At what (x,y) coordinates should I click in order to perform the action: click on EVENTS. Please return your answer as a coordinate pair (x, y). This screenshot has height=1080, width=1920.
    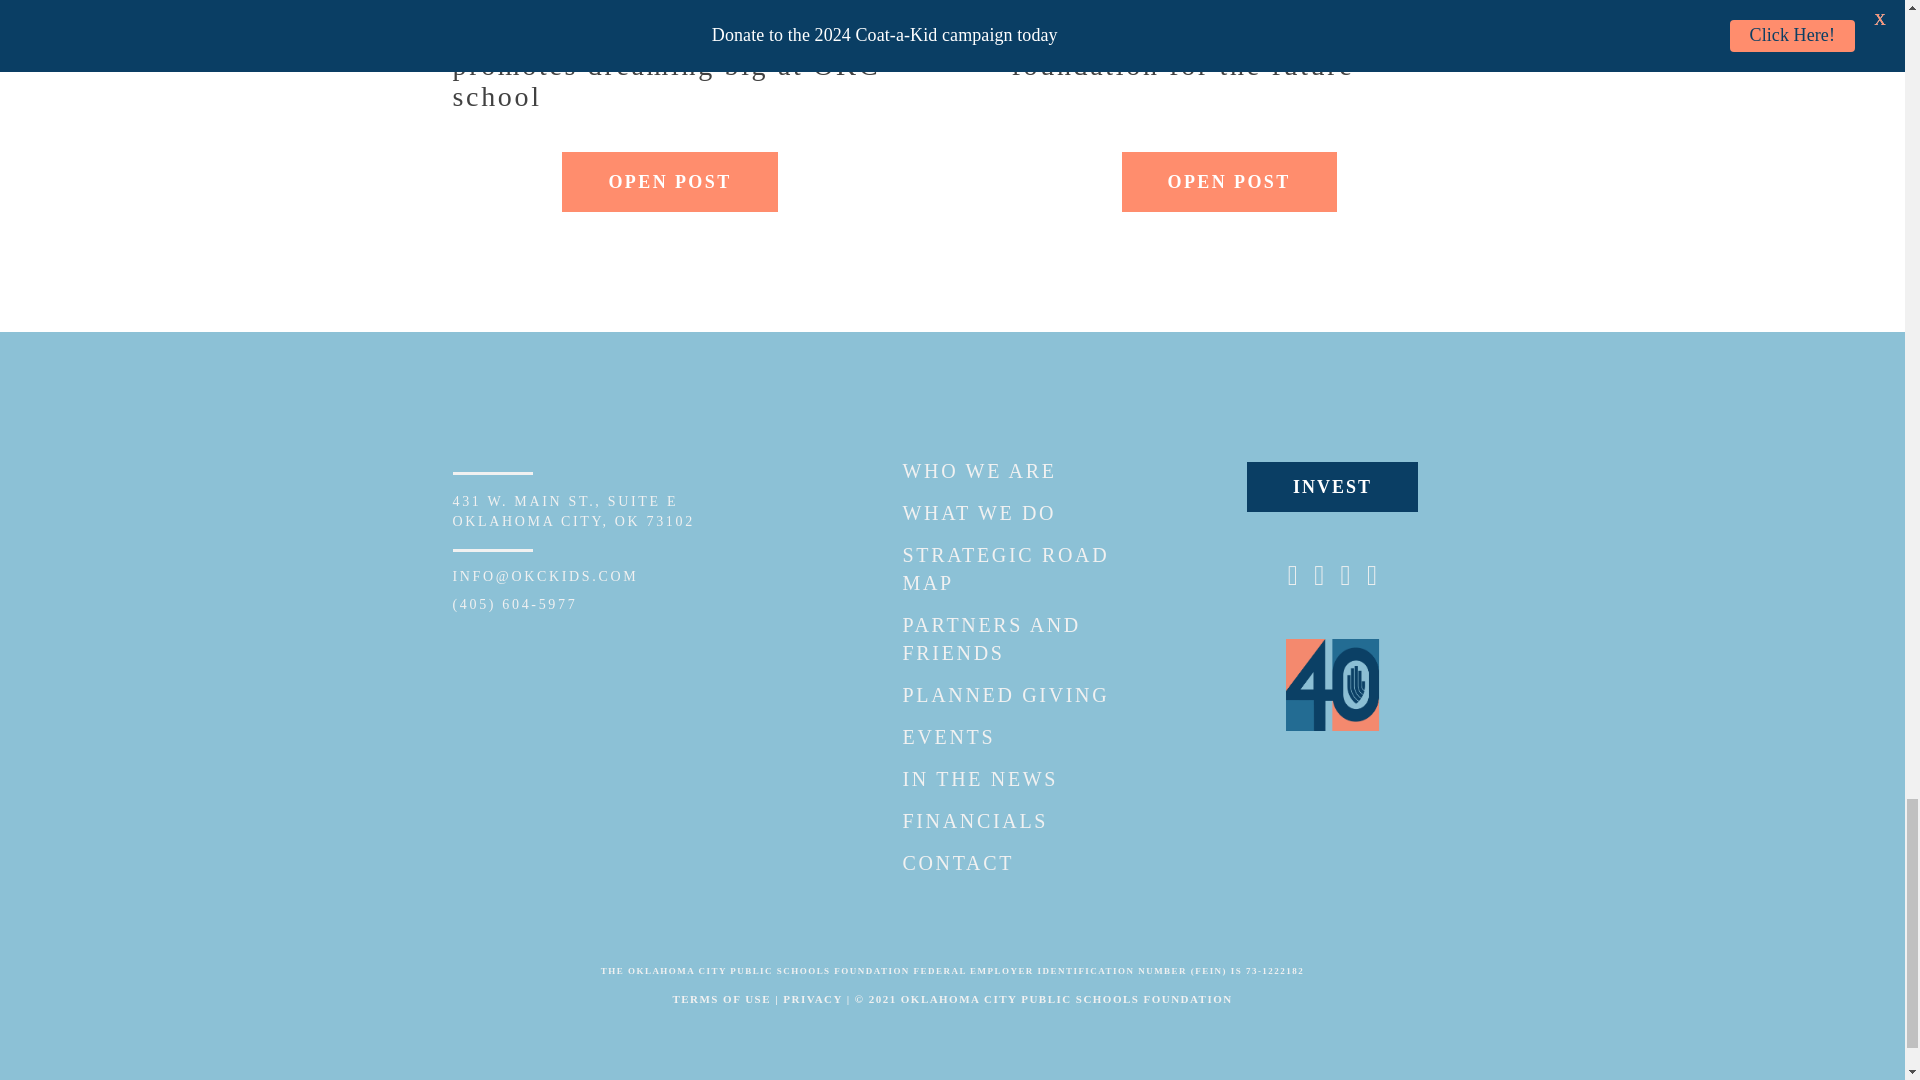
    Looking at the image, I should click on (1006, 694).